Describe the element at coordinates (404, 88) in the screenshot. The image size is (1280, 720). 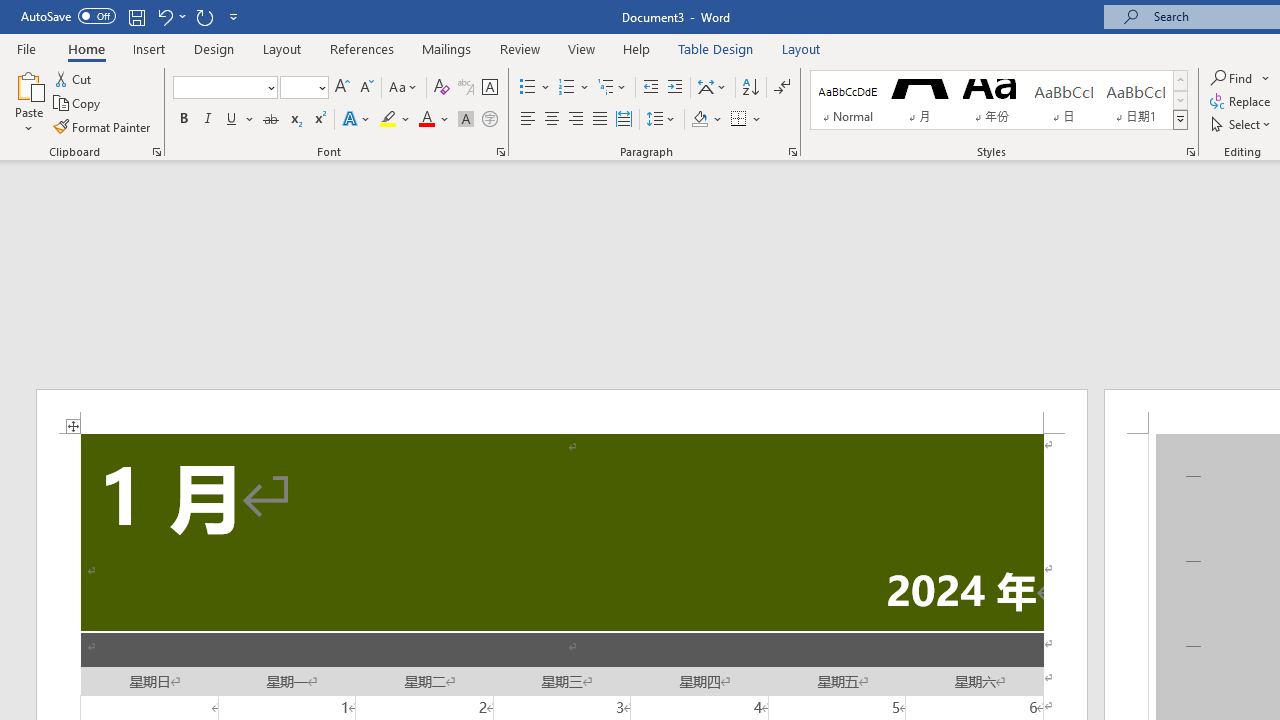
I see `Change Case` at that location.